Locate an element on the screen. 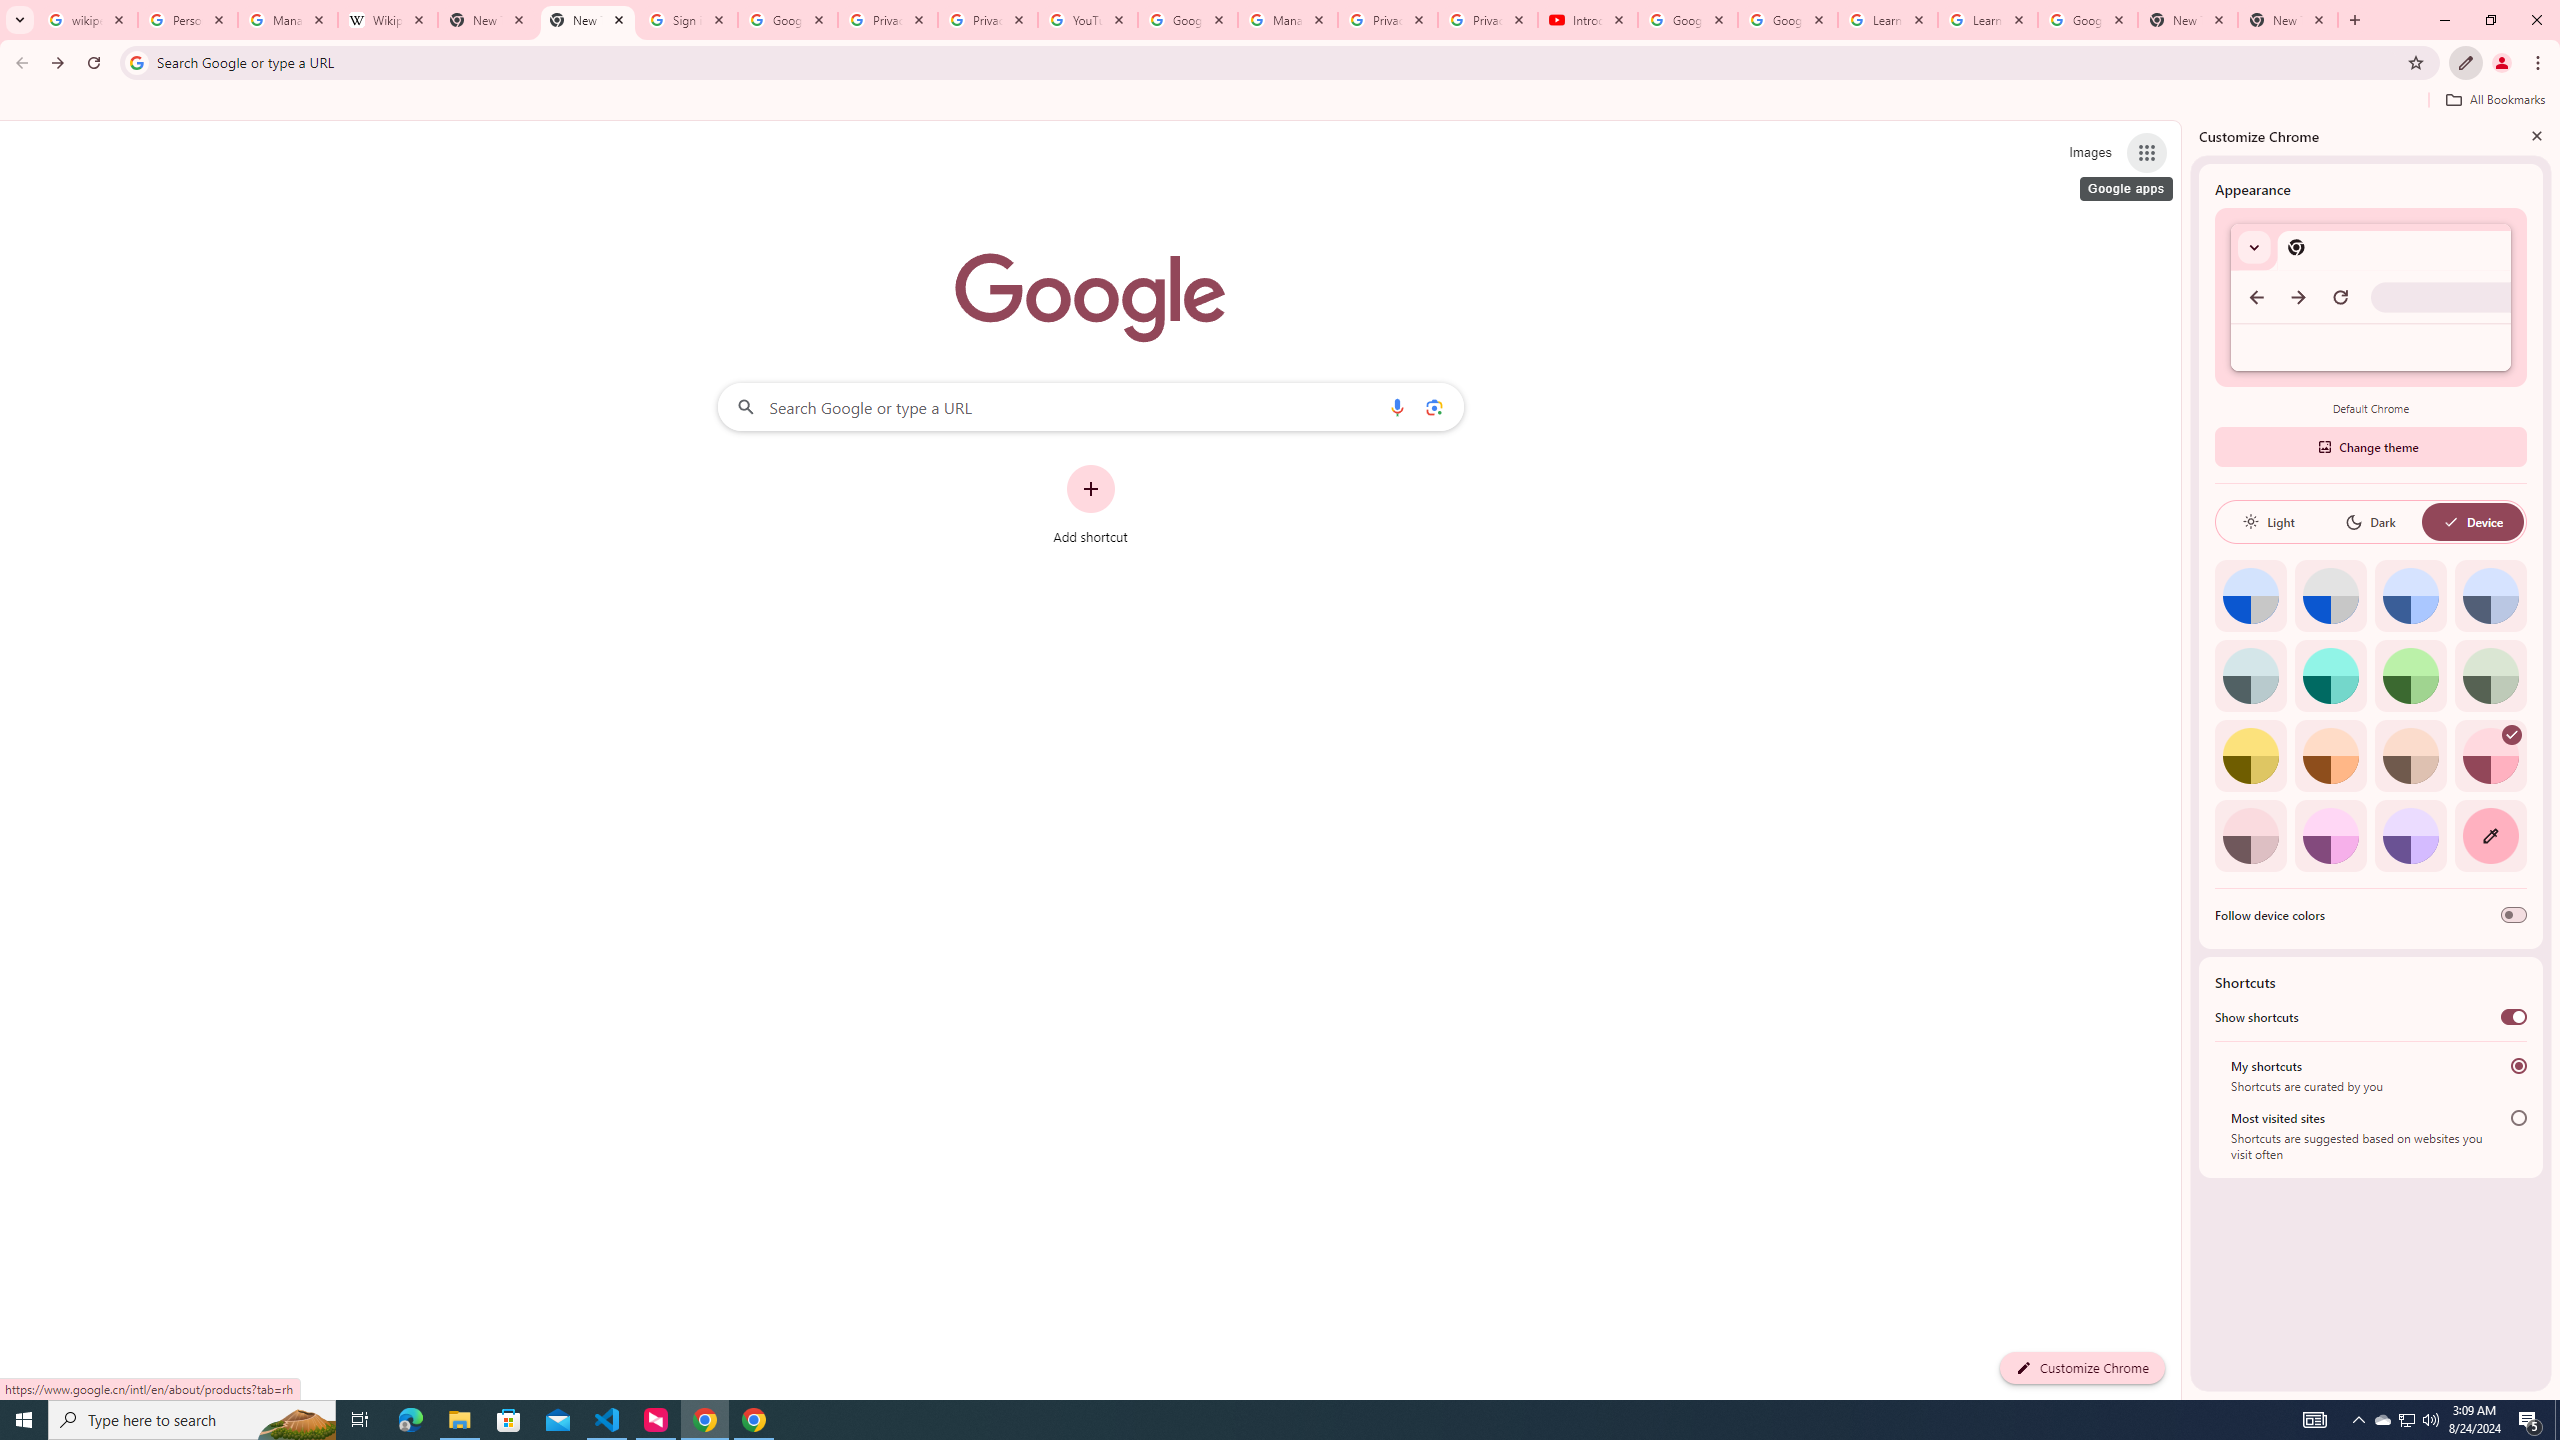 This screenshot has width=2560, height=1440. Device is located at coordinates (2472, 522).